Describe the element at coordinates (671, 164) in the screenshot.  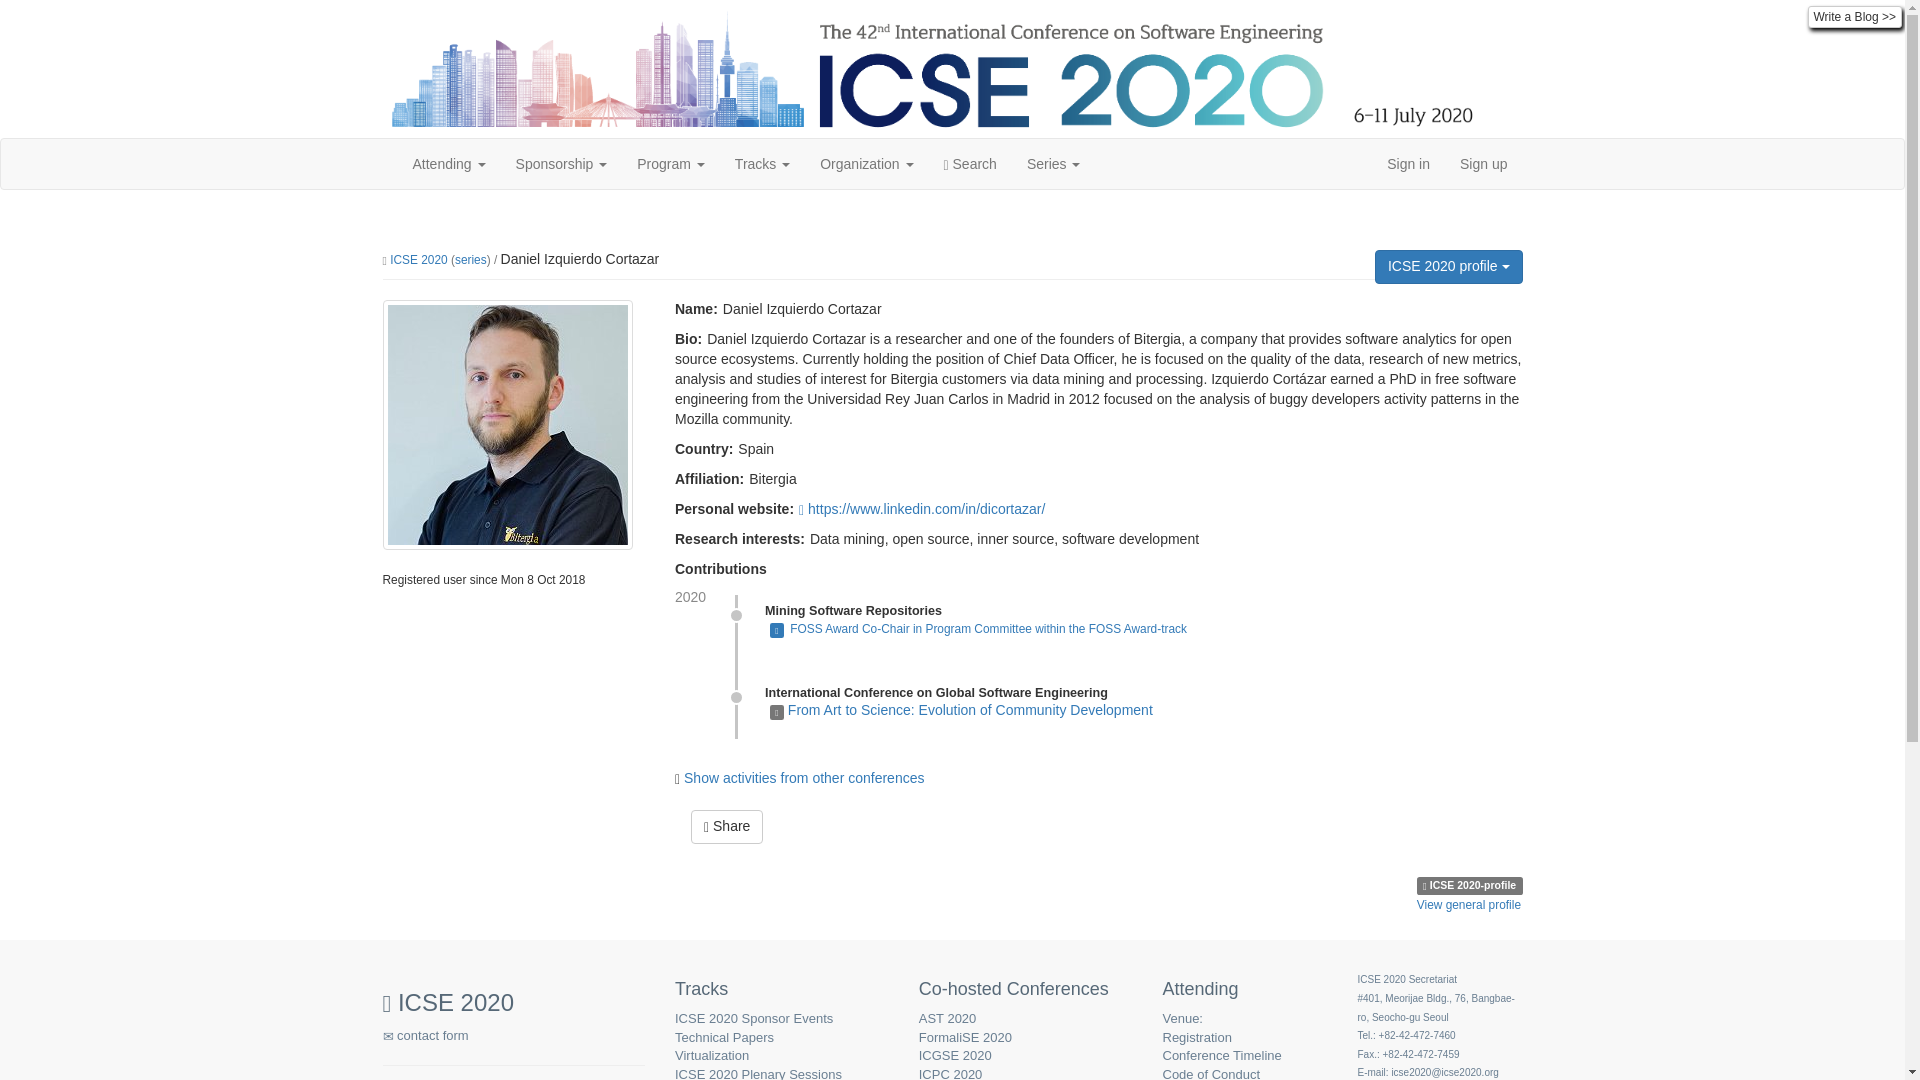
I see `Program` at that location.